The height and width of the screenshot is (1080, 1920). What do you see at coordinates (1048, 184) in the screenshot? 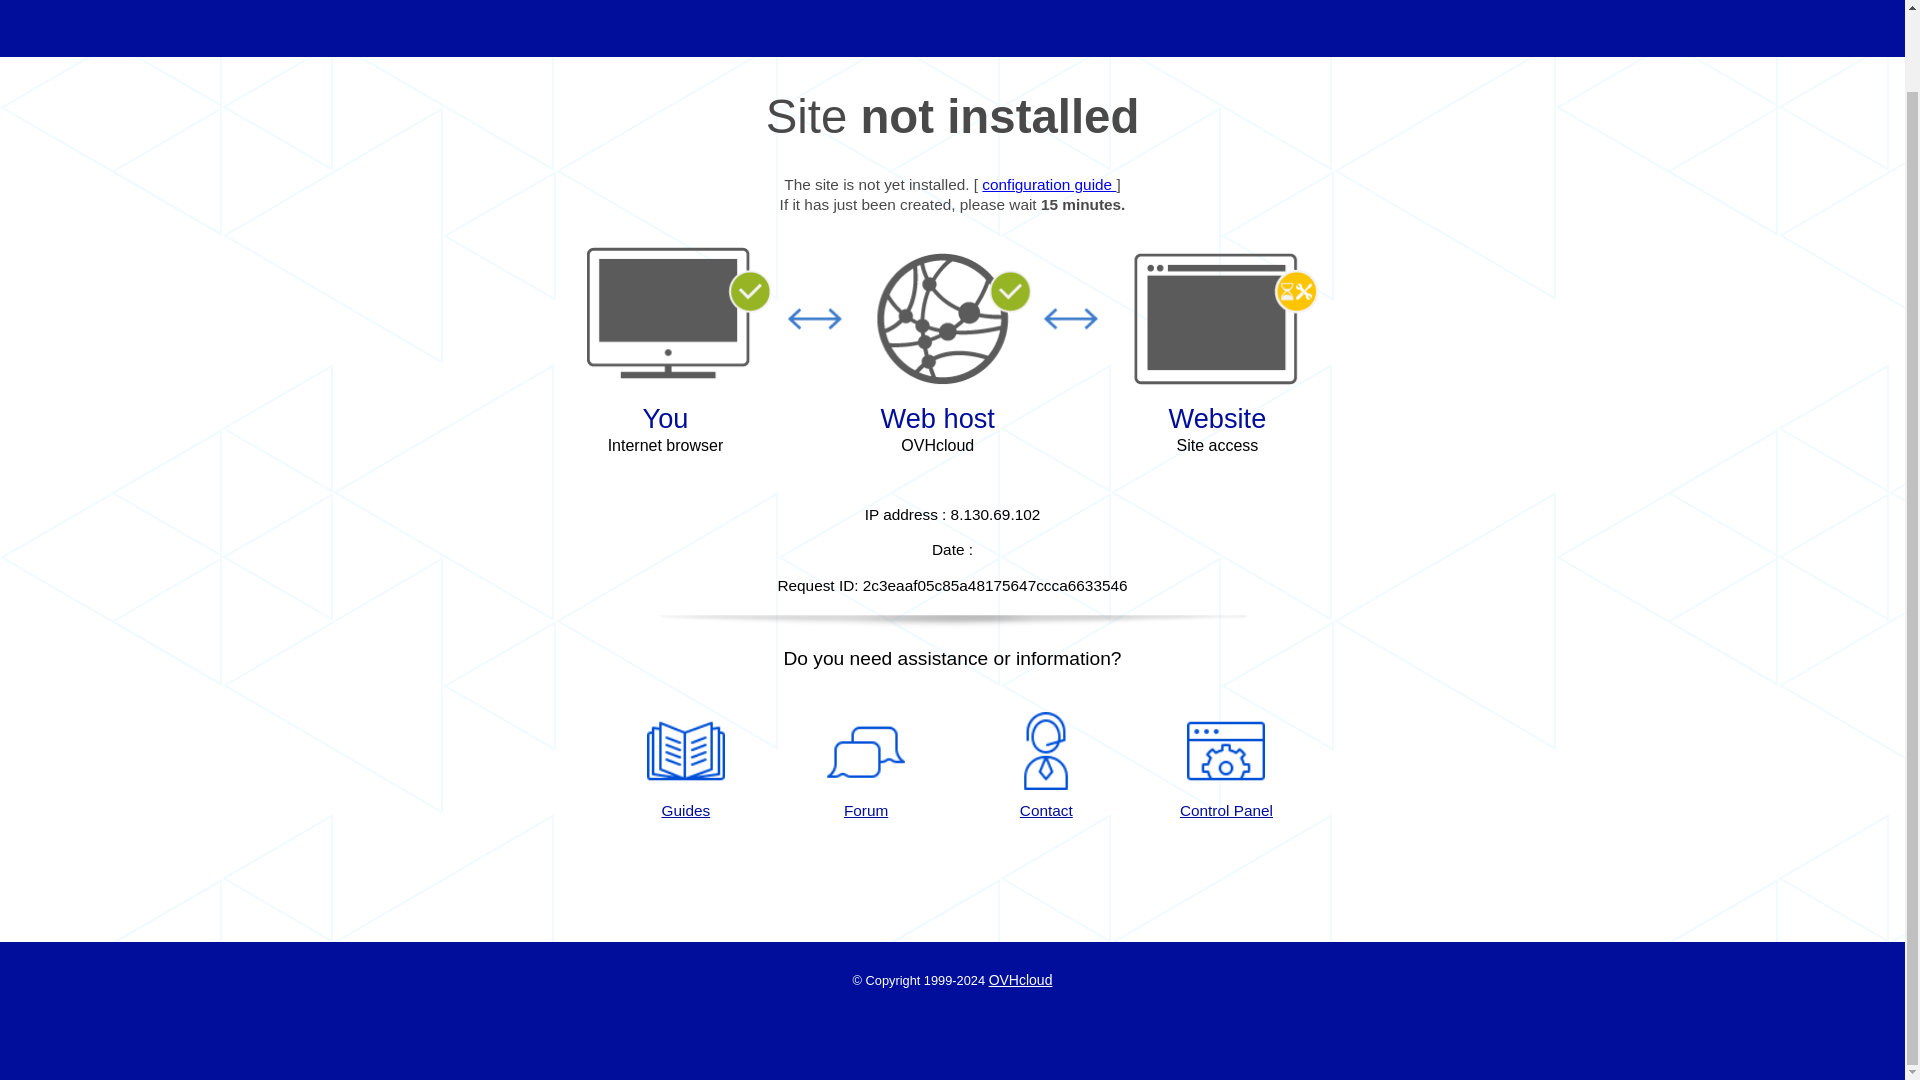
I see `configuration guide` at bounding box center [1048, 184].